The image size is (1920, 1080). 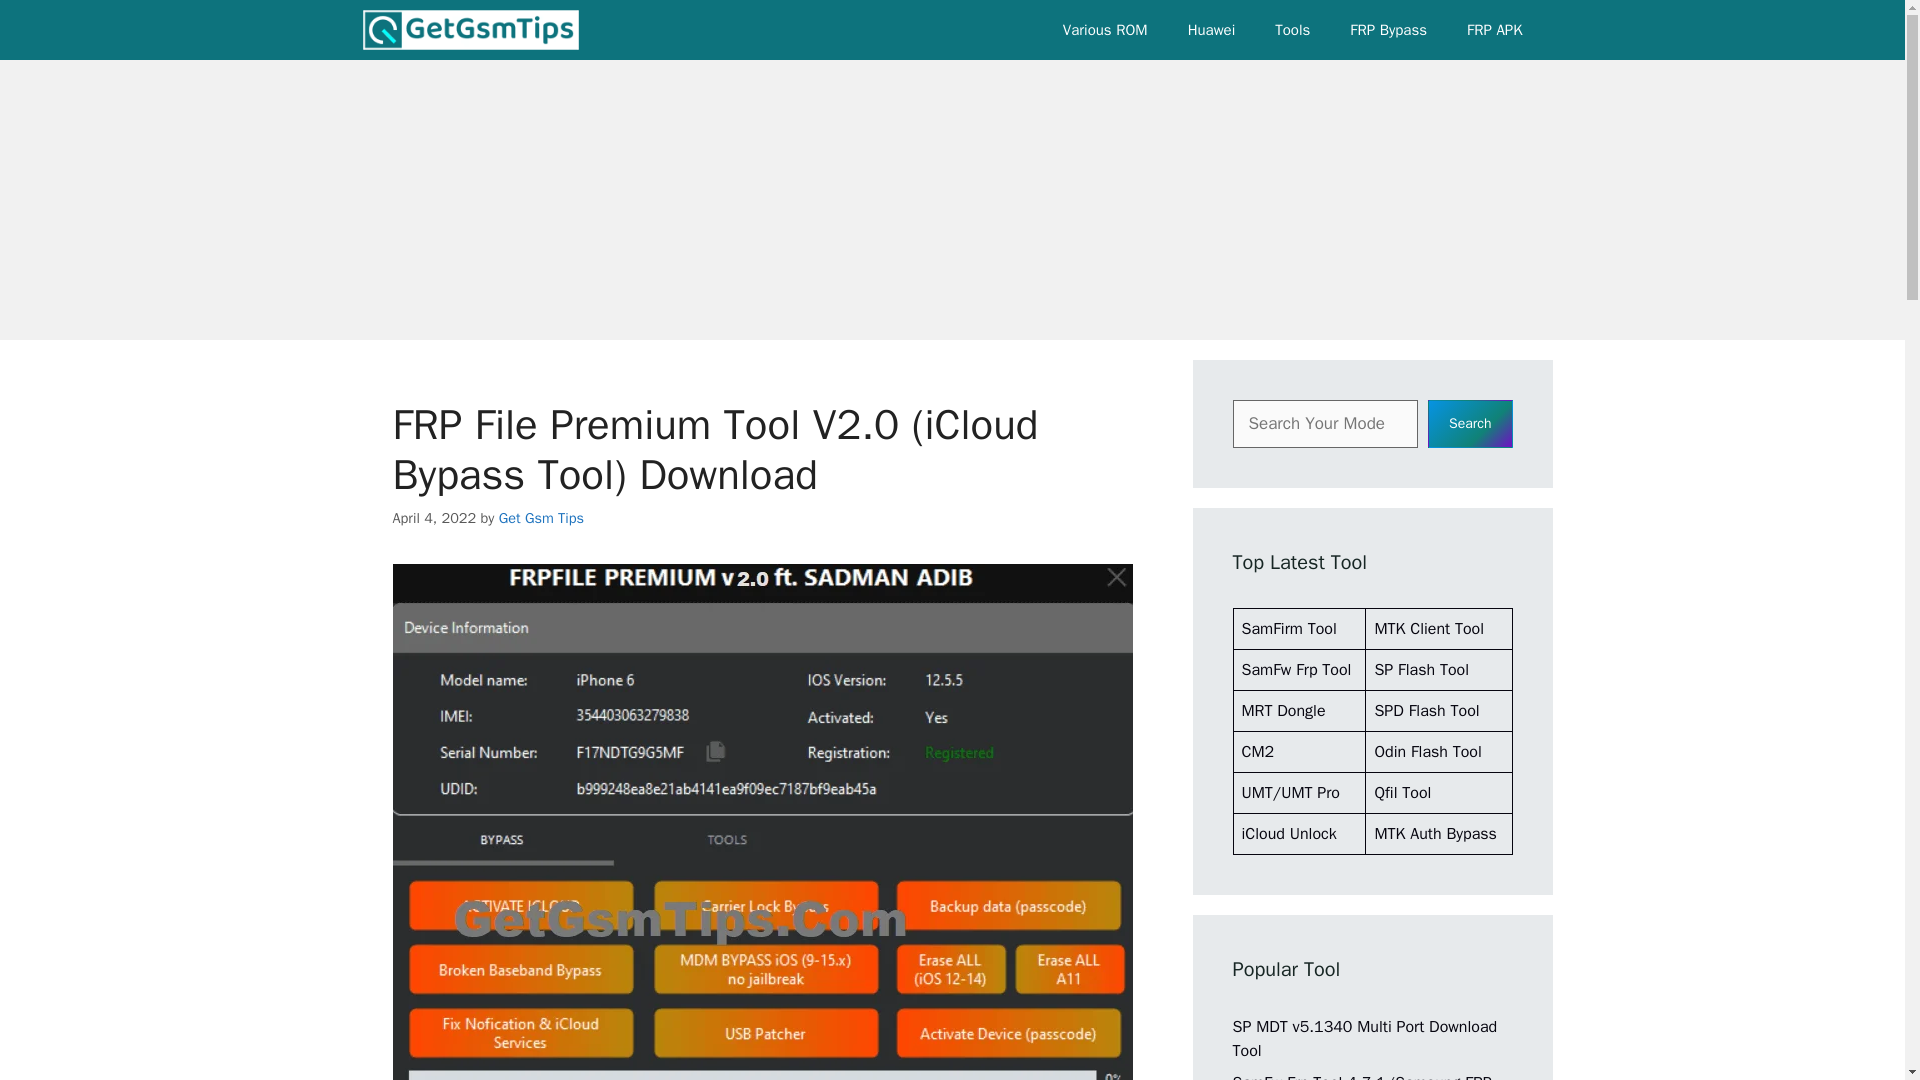 What do you see at coordinates (1494, 30) in the screenshot?
I see `FRP APK` at bounding box center [1494, 30].